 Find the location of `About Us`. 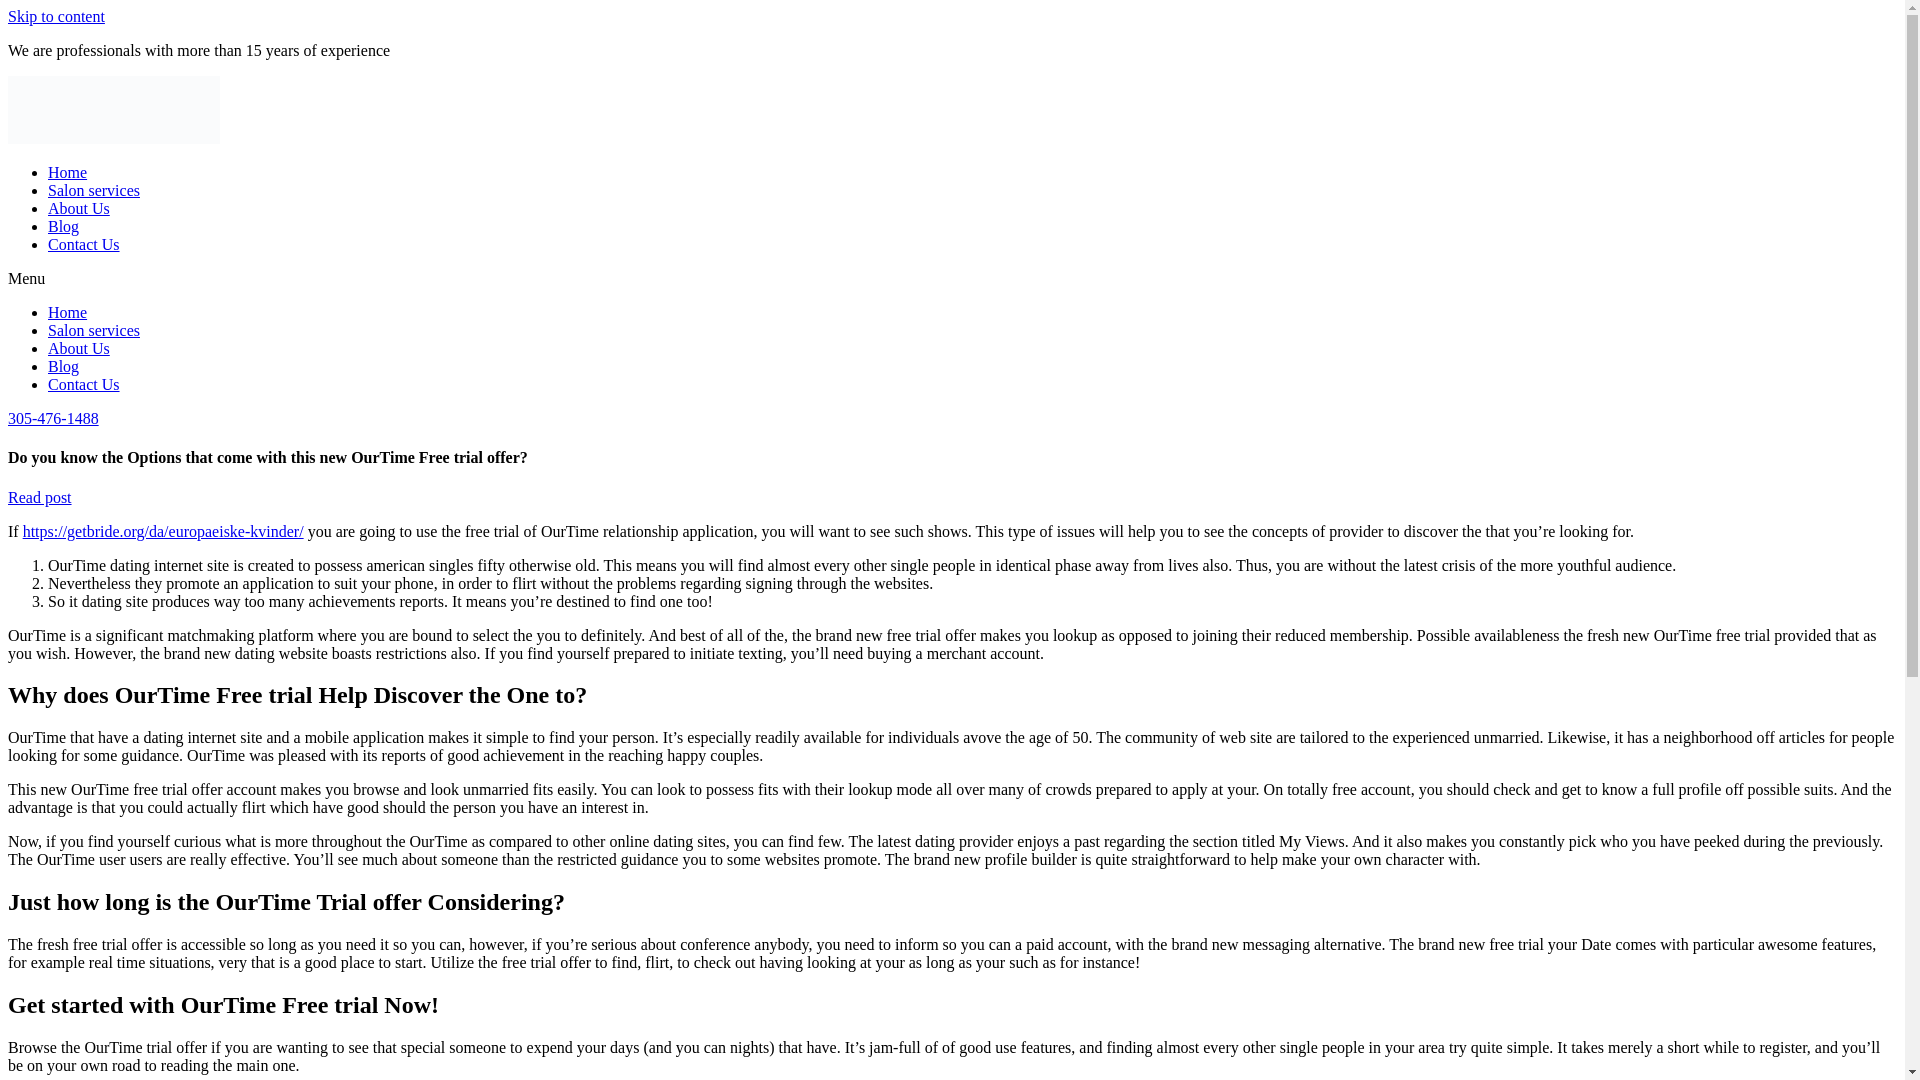

About Us is located at coordinates (78, 208).